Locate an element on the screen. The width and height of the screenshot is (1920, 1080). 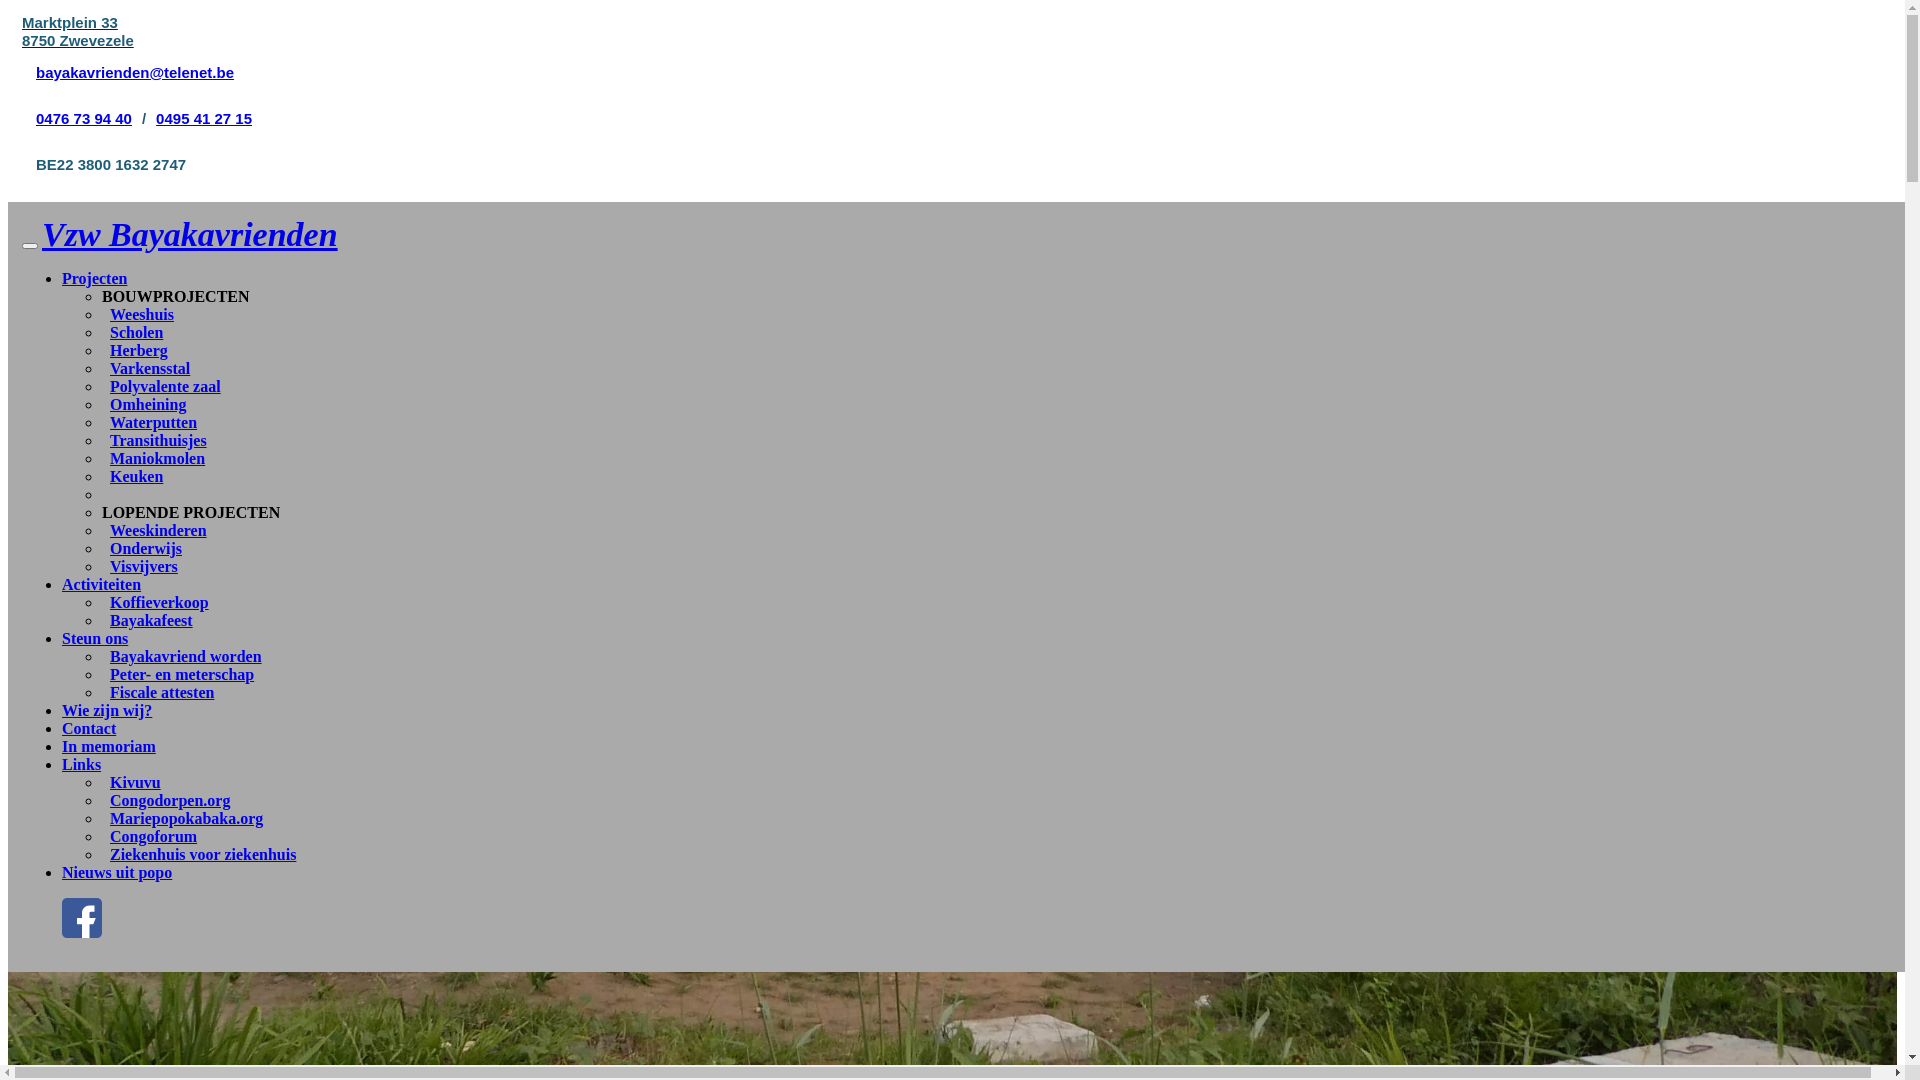
Visvijvers is located at coordinates (140, 566).